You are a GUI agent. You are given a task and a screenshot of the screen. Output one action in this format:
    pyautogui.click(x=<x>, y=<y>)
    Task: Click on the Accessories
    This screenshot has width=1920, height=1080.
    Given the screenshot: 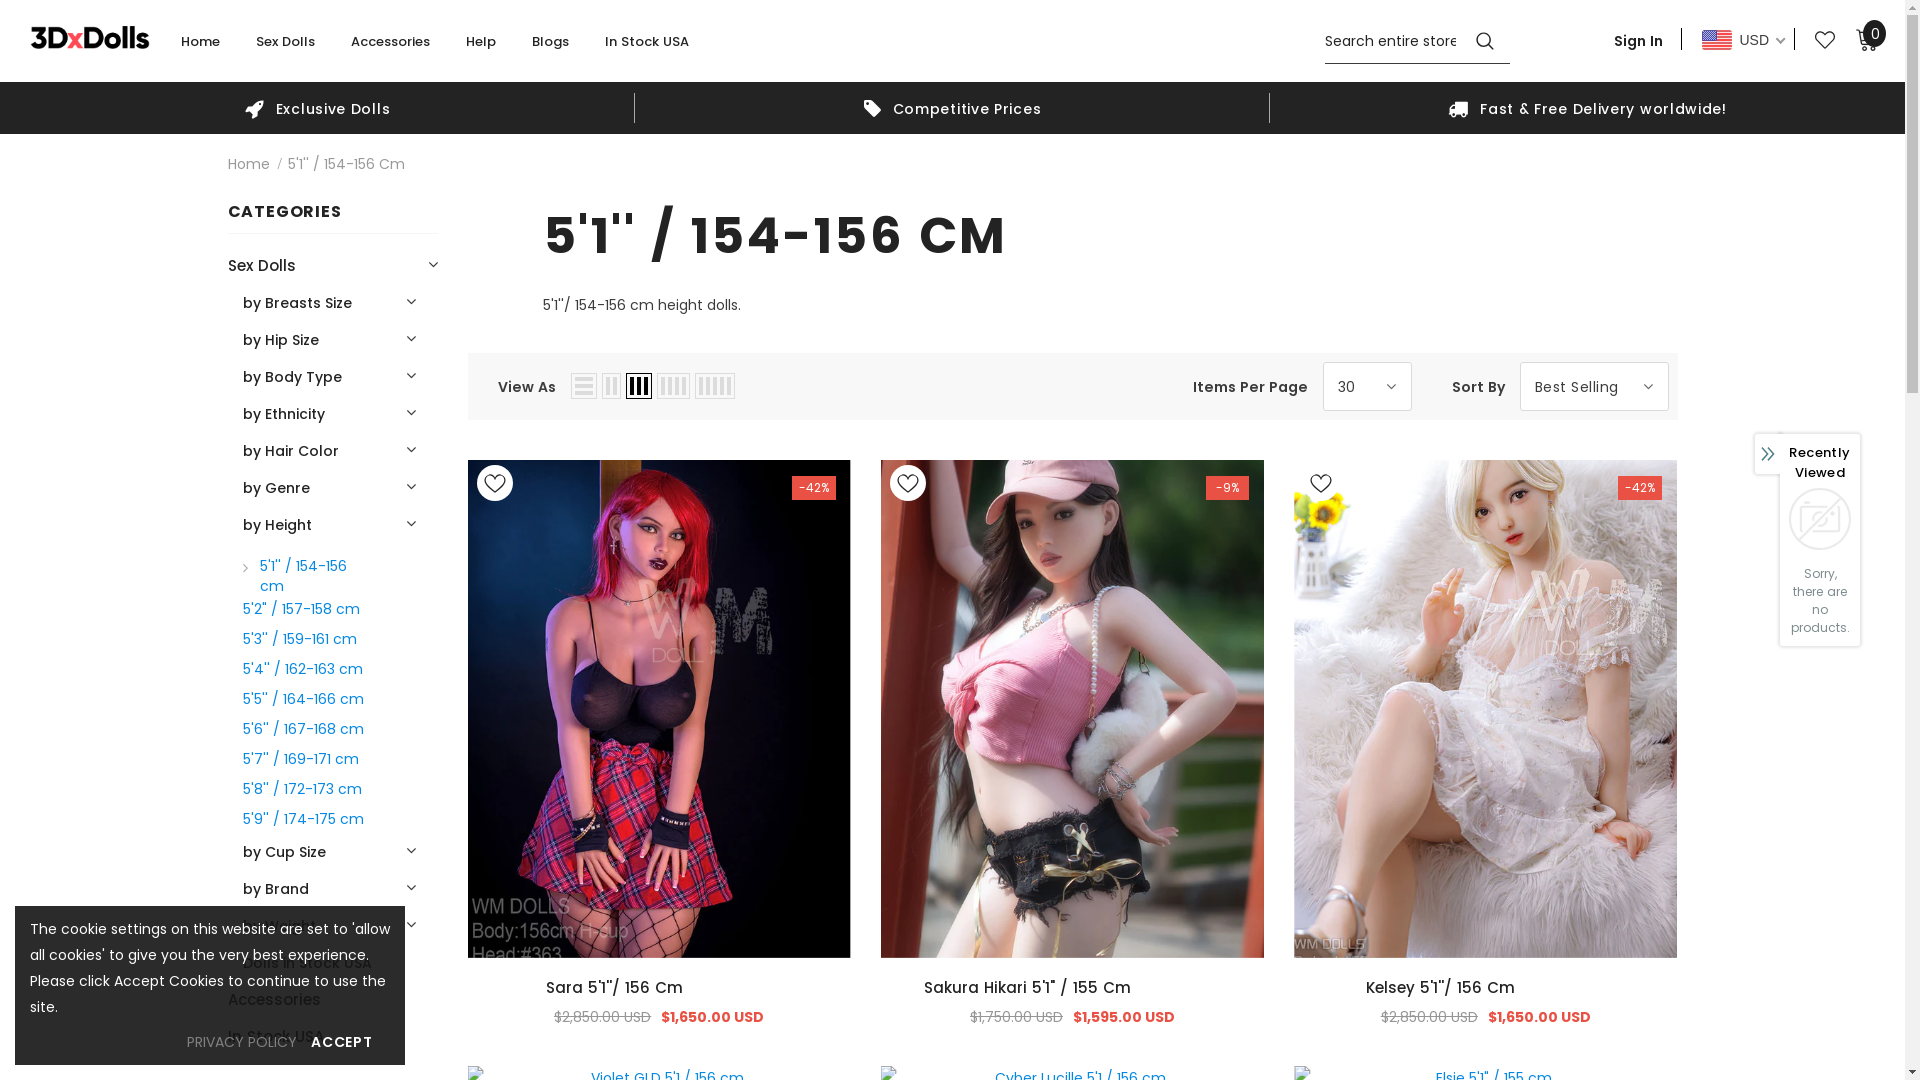 What is the action you would take?
    pyautogui.click(x=390, y=50)
    